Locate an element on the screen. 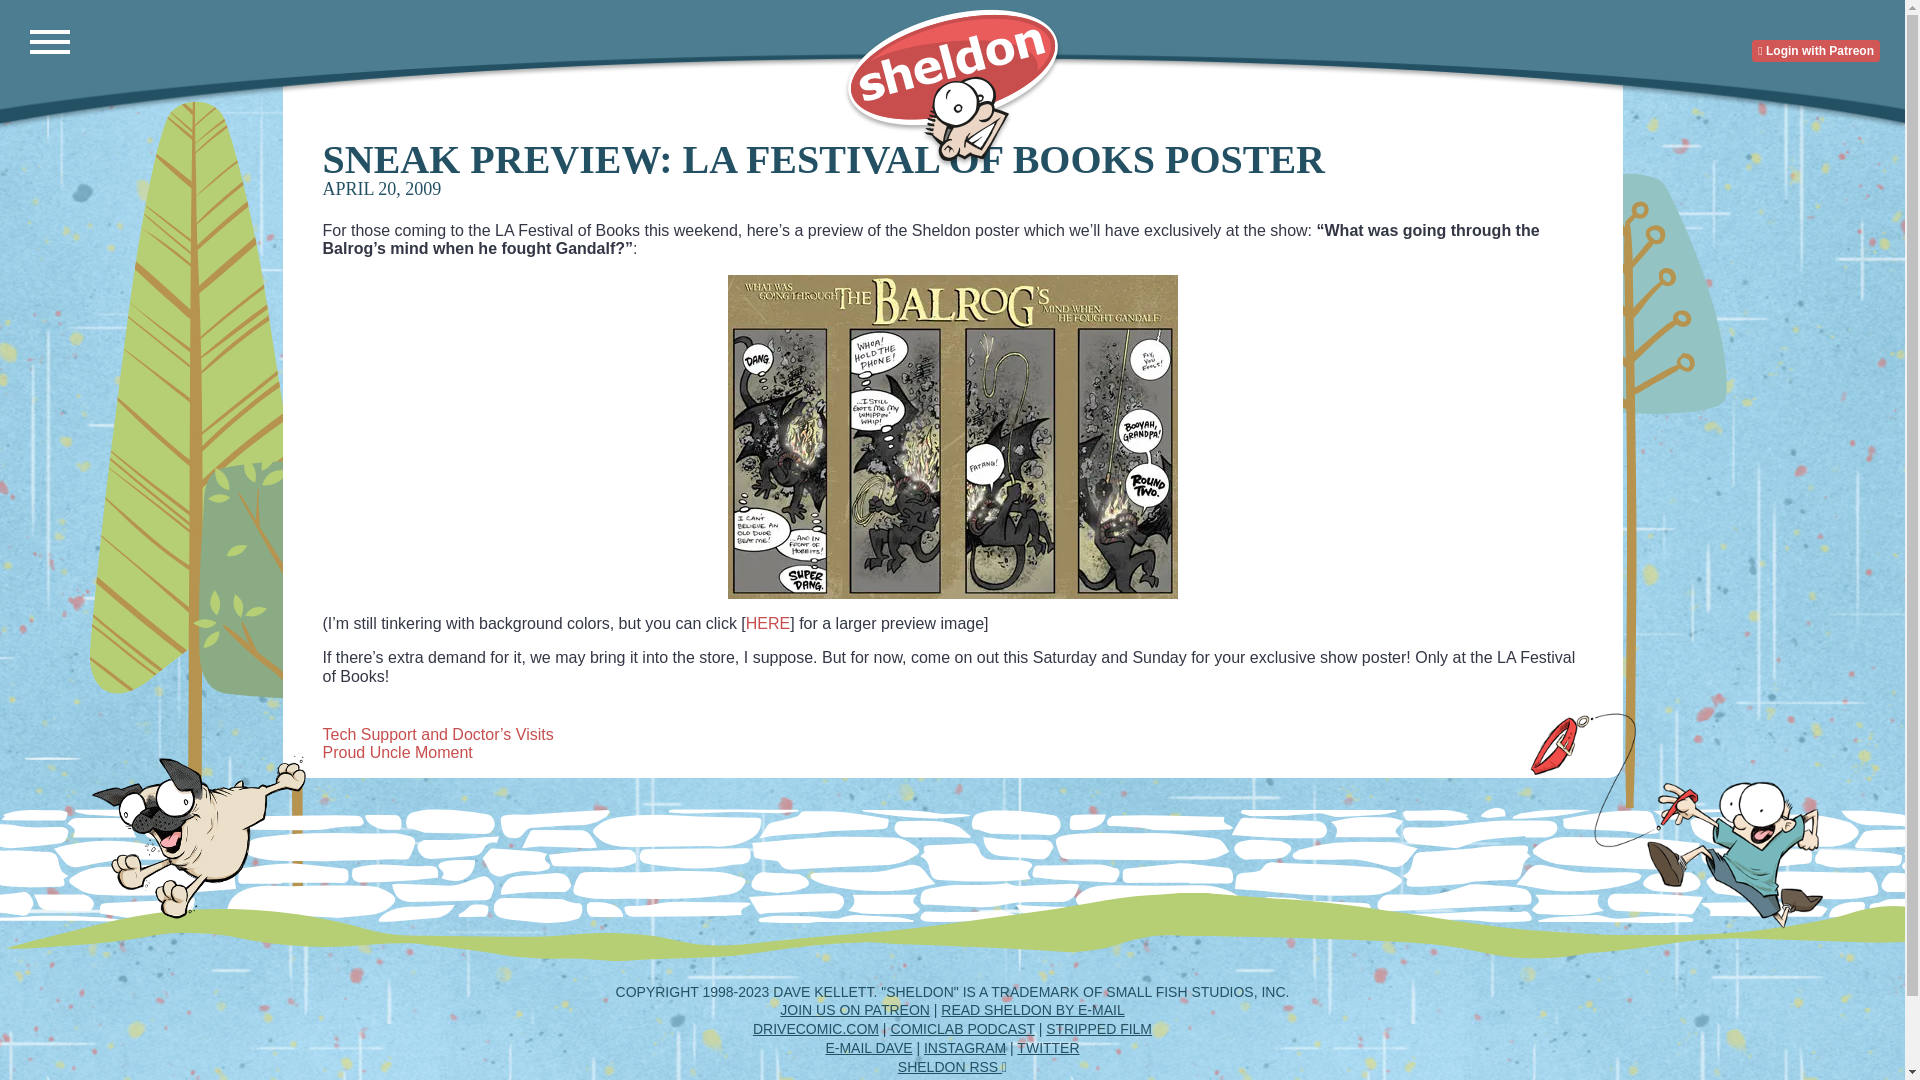 This screenshot has width=1920, height=1080. DRIVECOMIC.COM is located at coordinates (816, 1028).